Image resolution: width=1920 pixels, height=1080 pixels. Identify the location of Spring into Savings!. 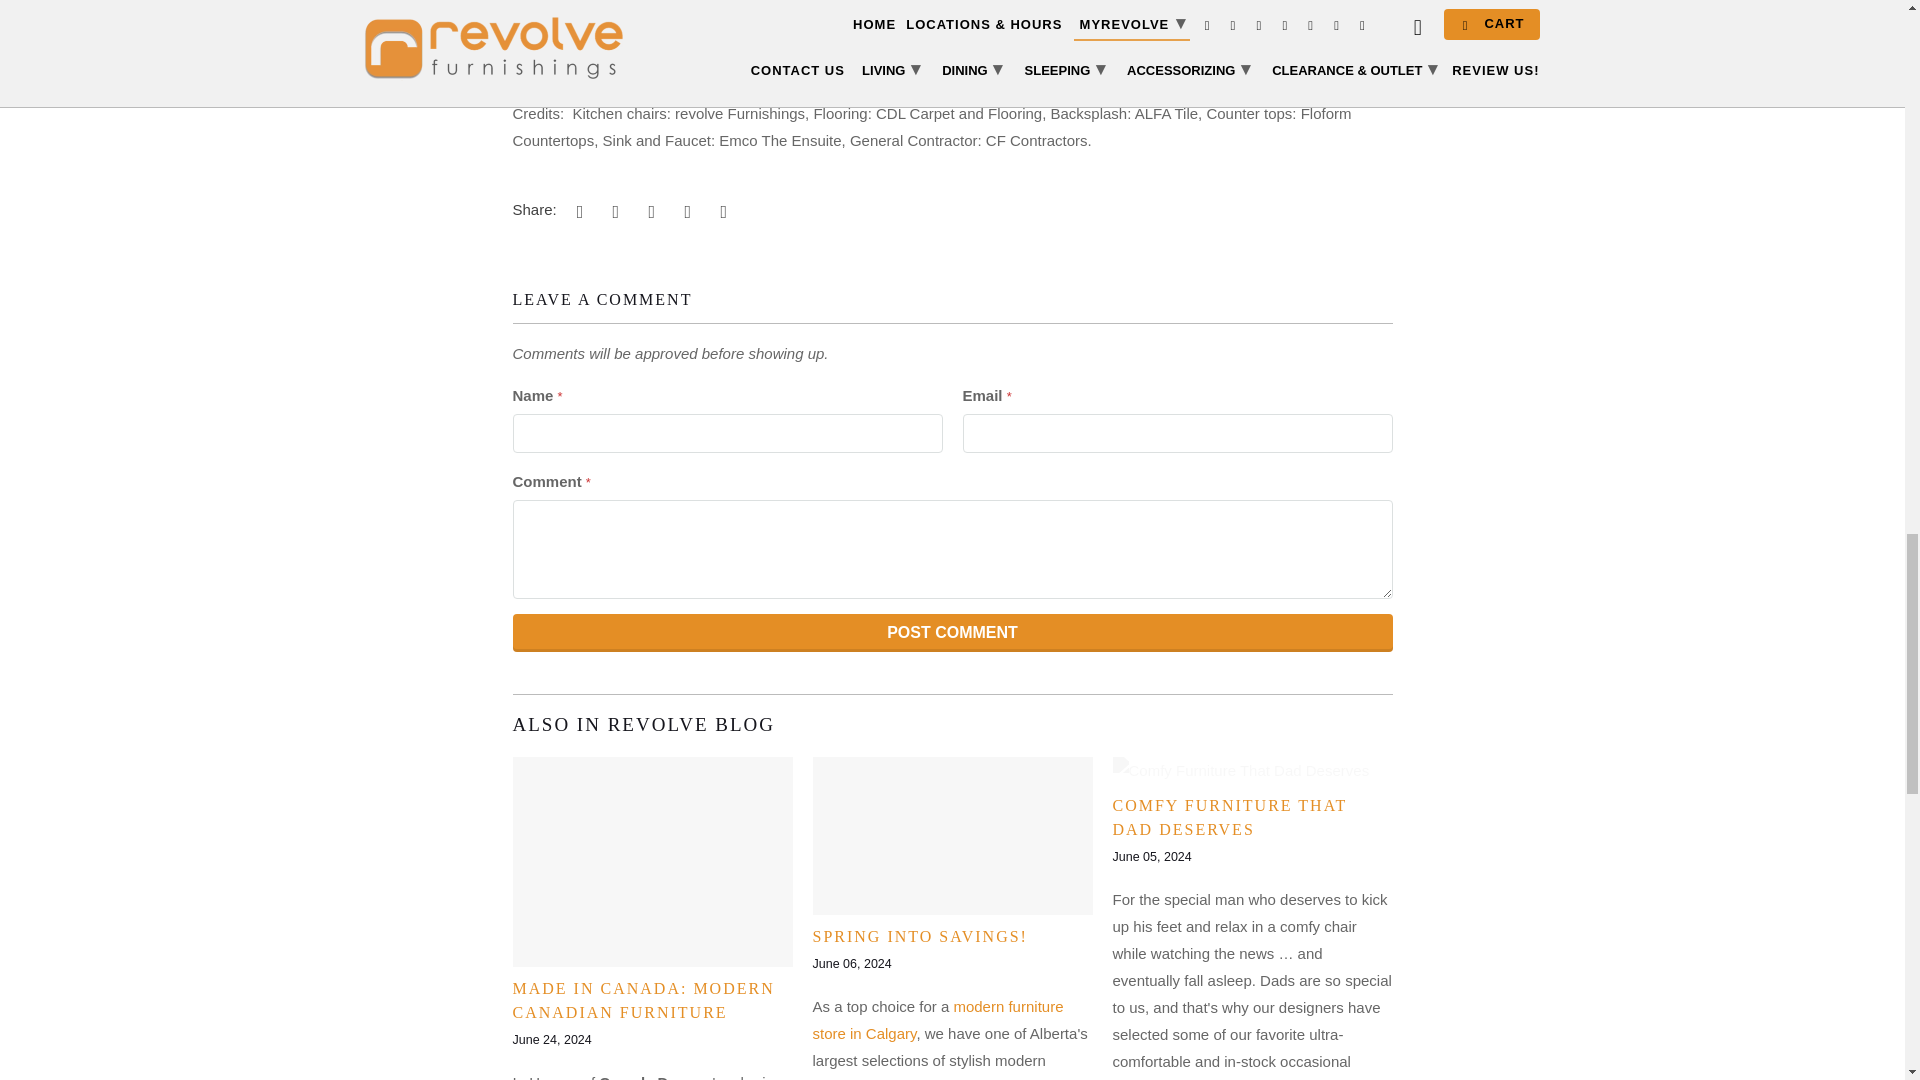
(952, 836).